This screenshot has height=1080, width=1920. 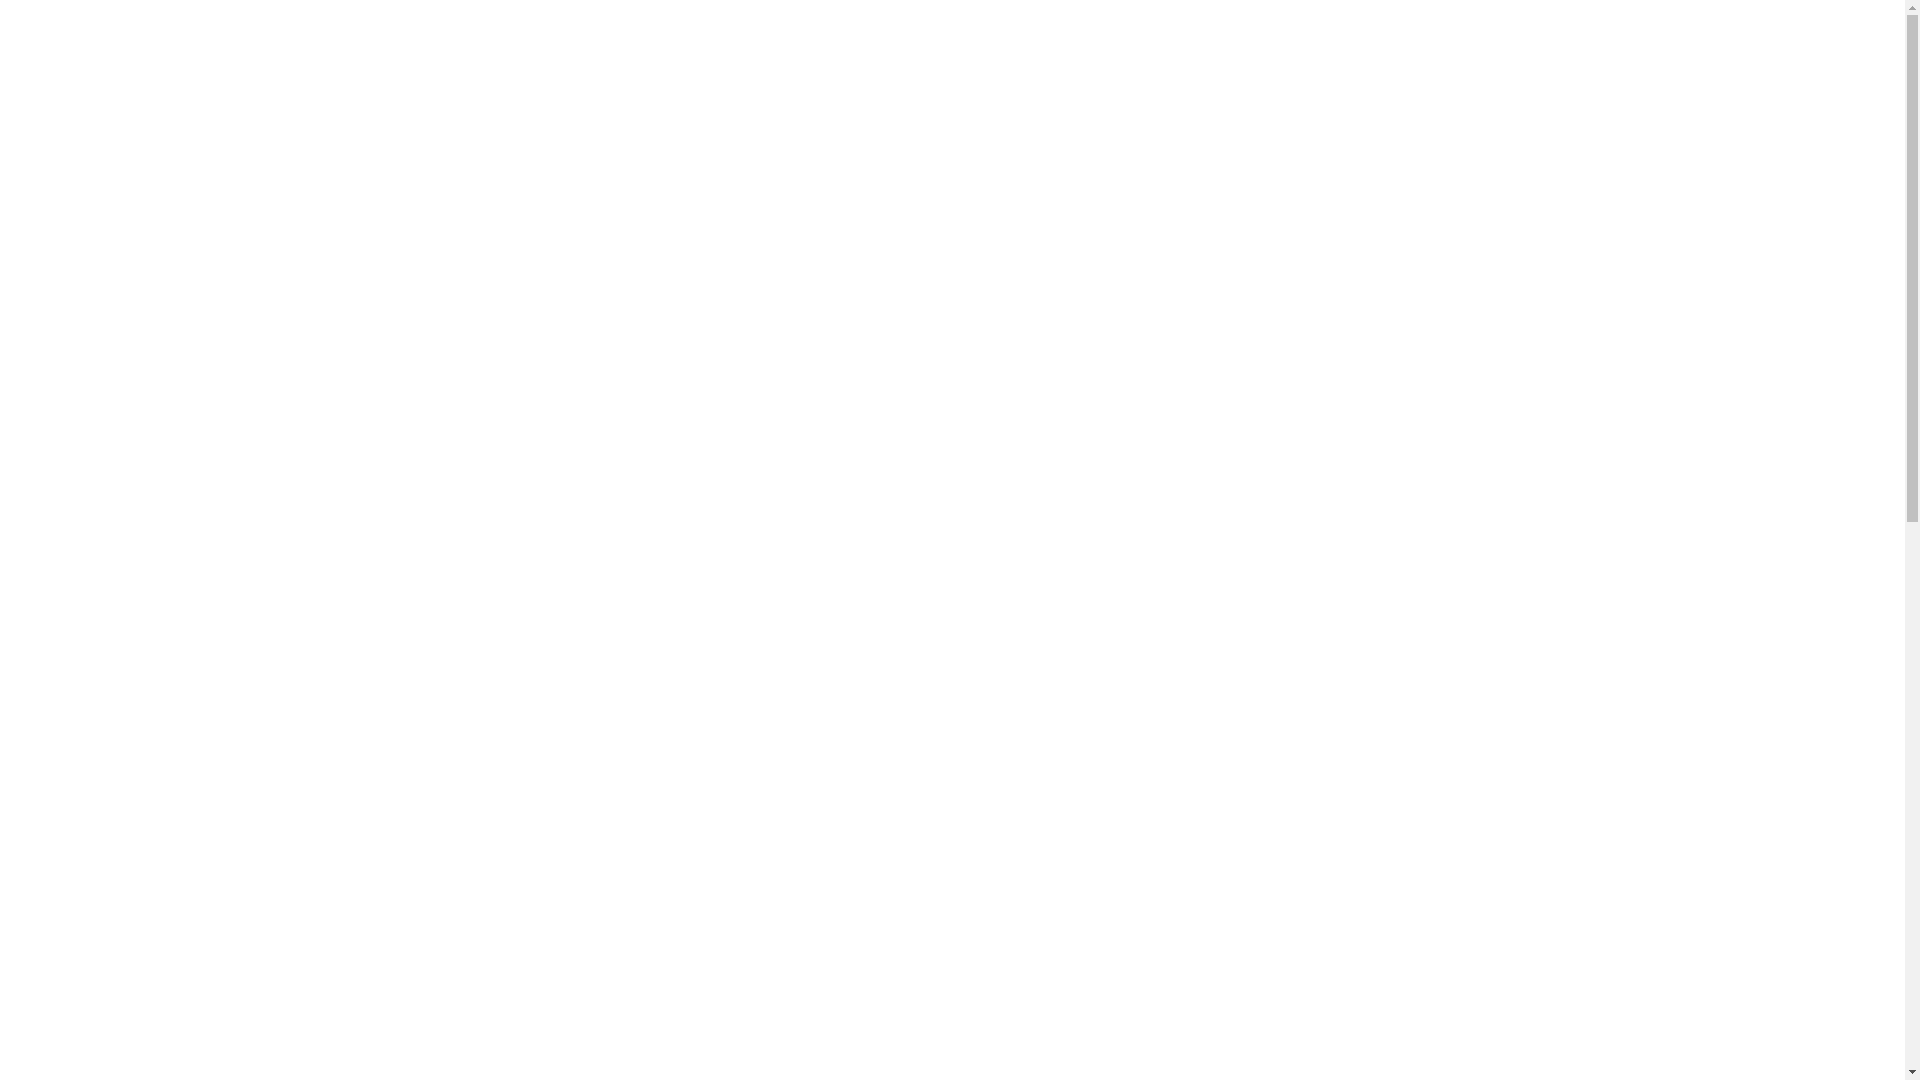 I want to click on Contact, so click(x=1627, y=50).